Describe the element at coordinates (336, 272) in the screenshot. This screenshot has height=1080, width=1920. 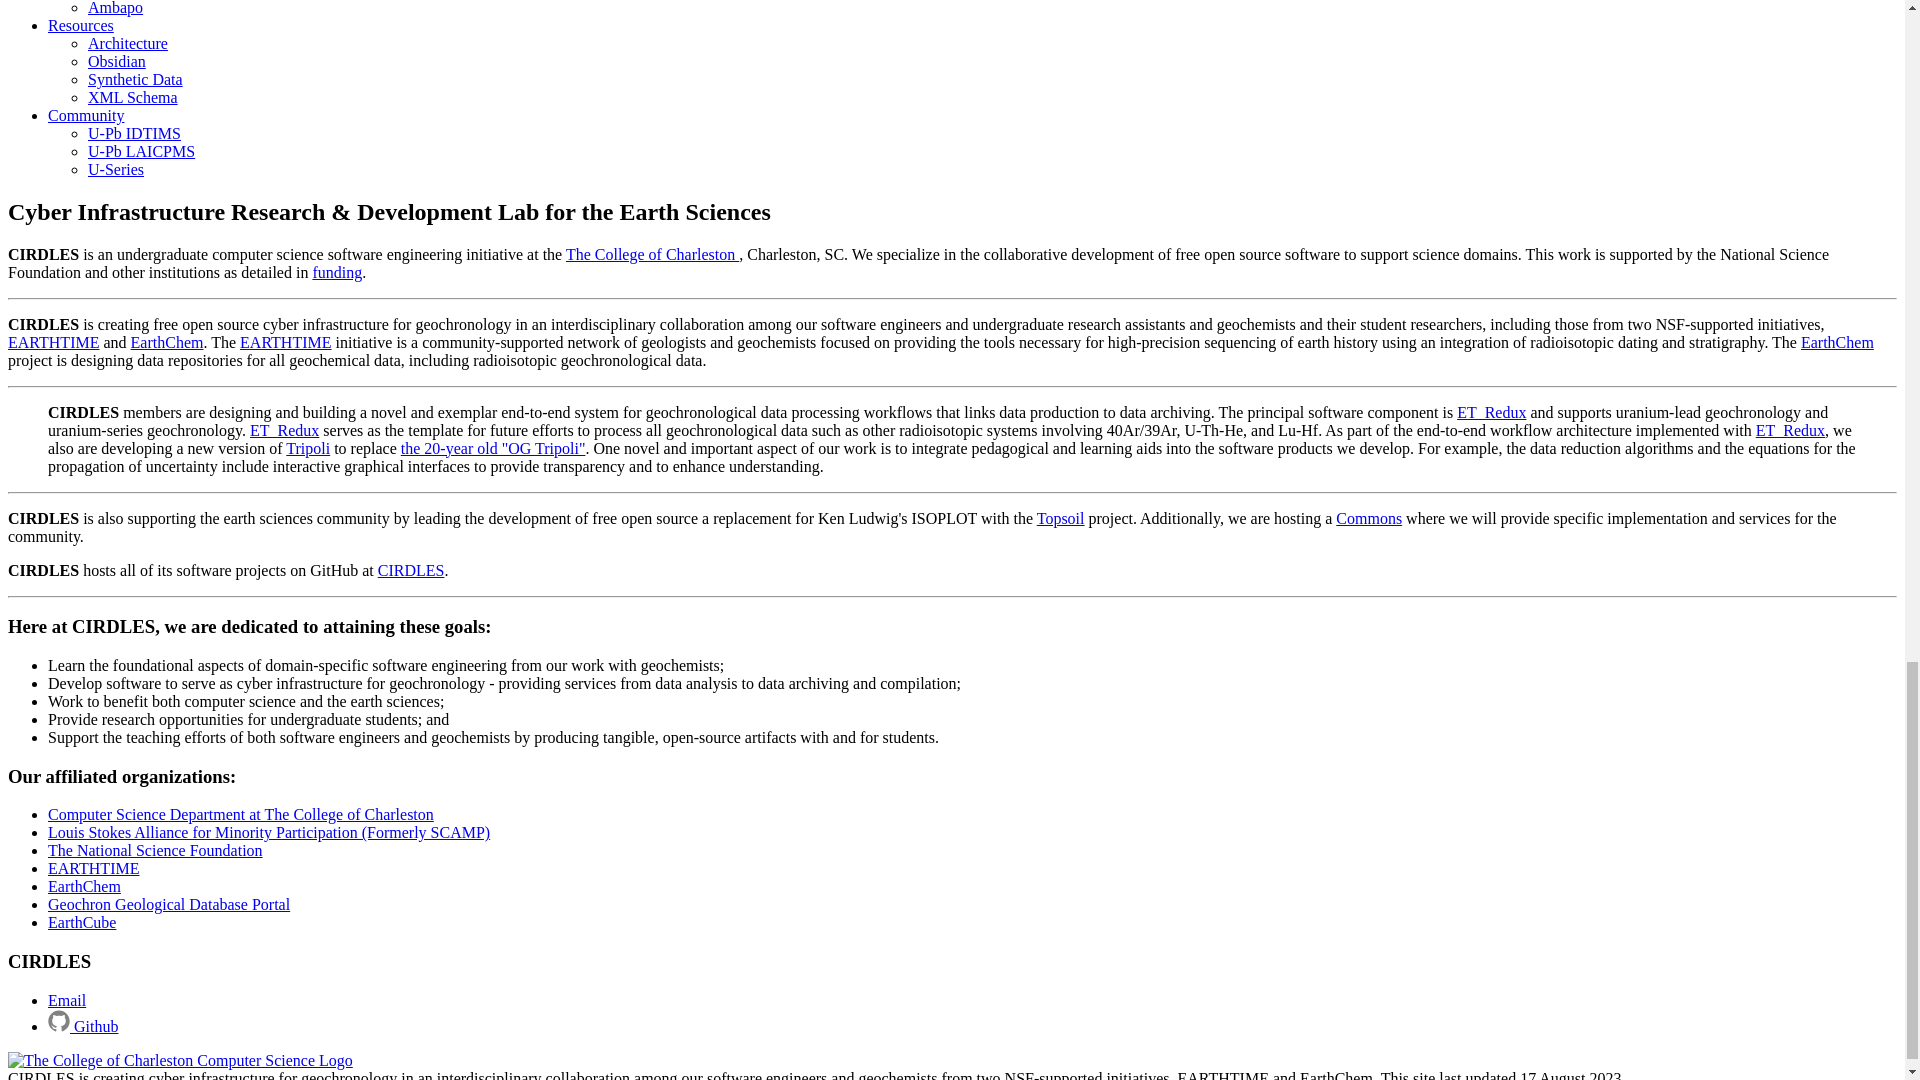
I see `funding` at that location.